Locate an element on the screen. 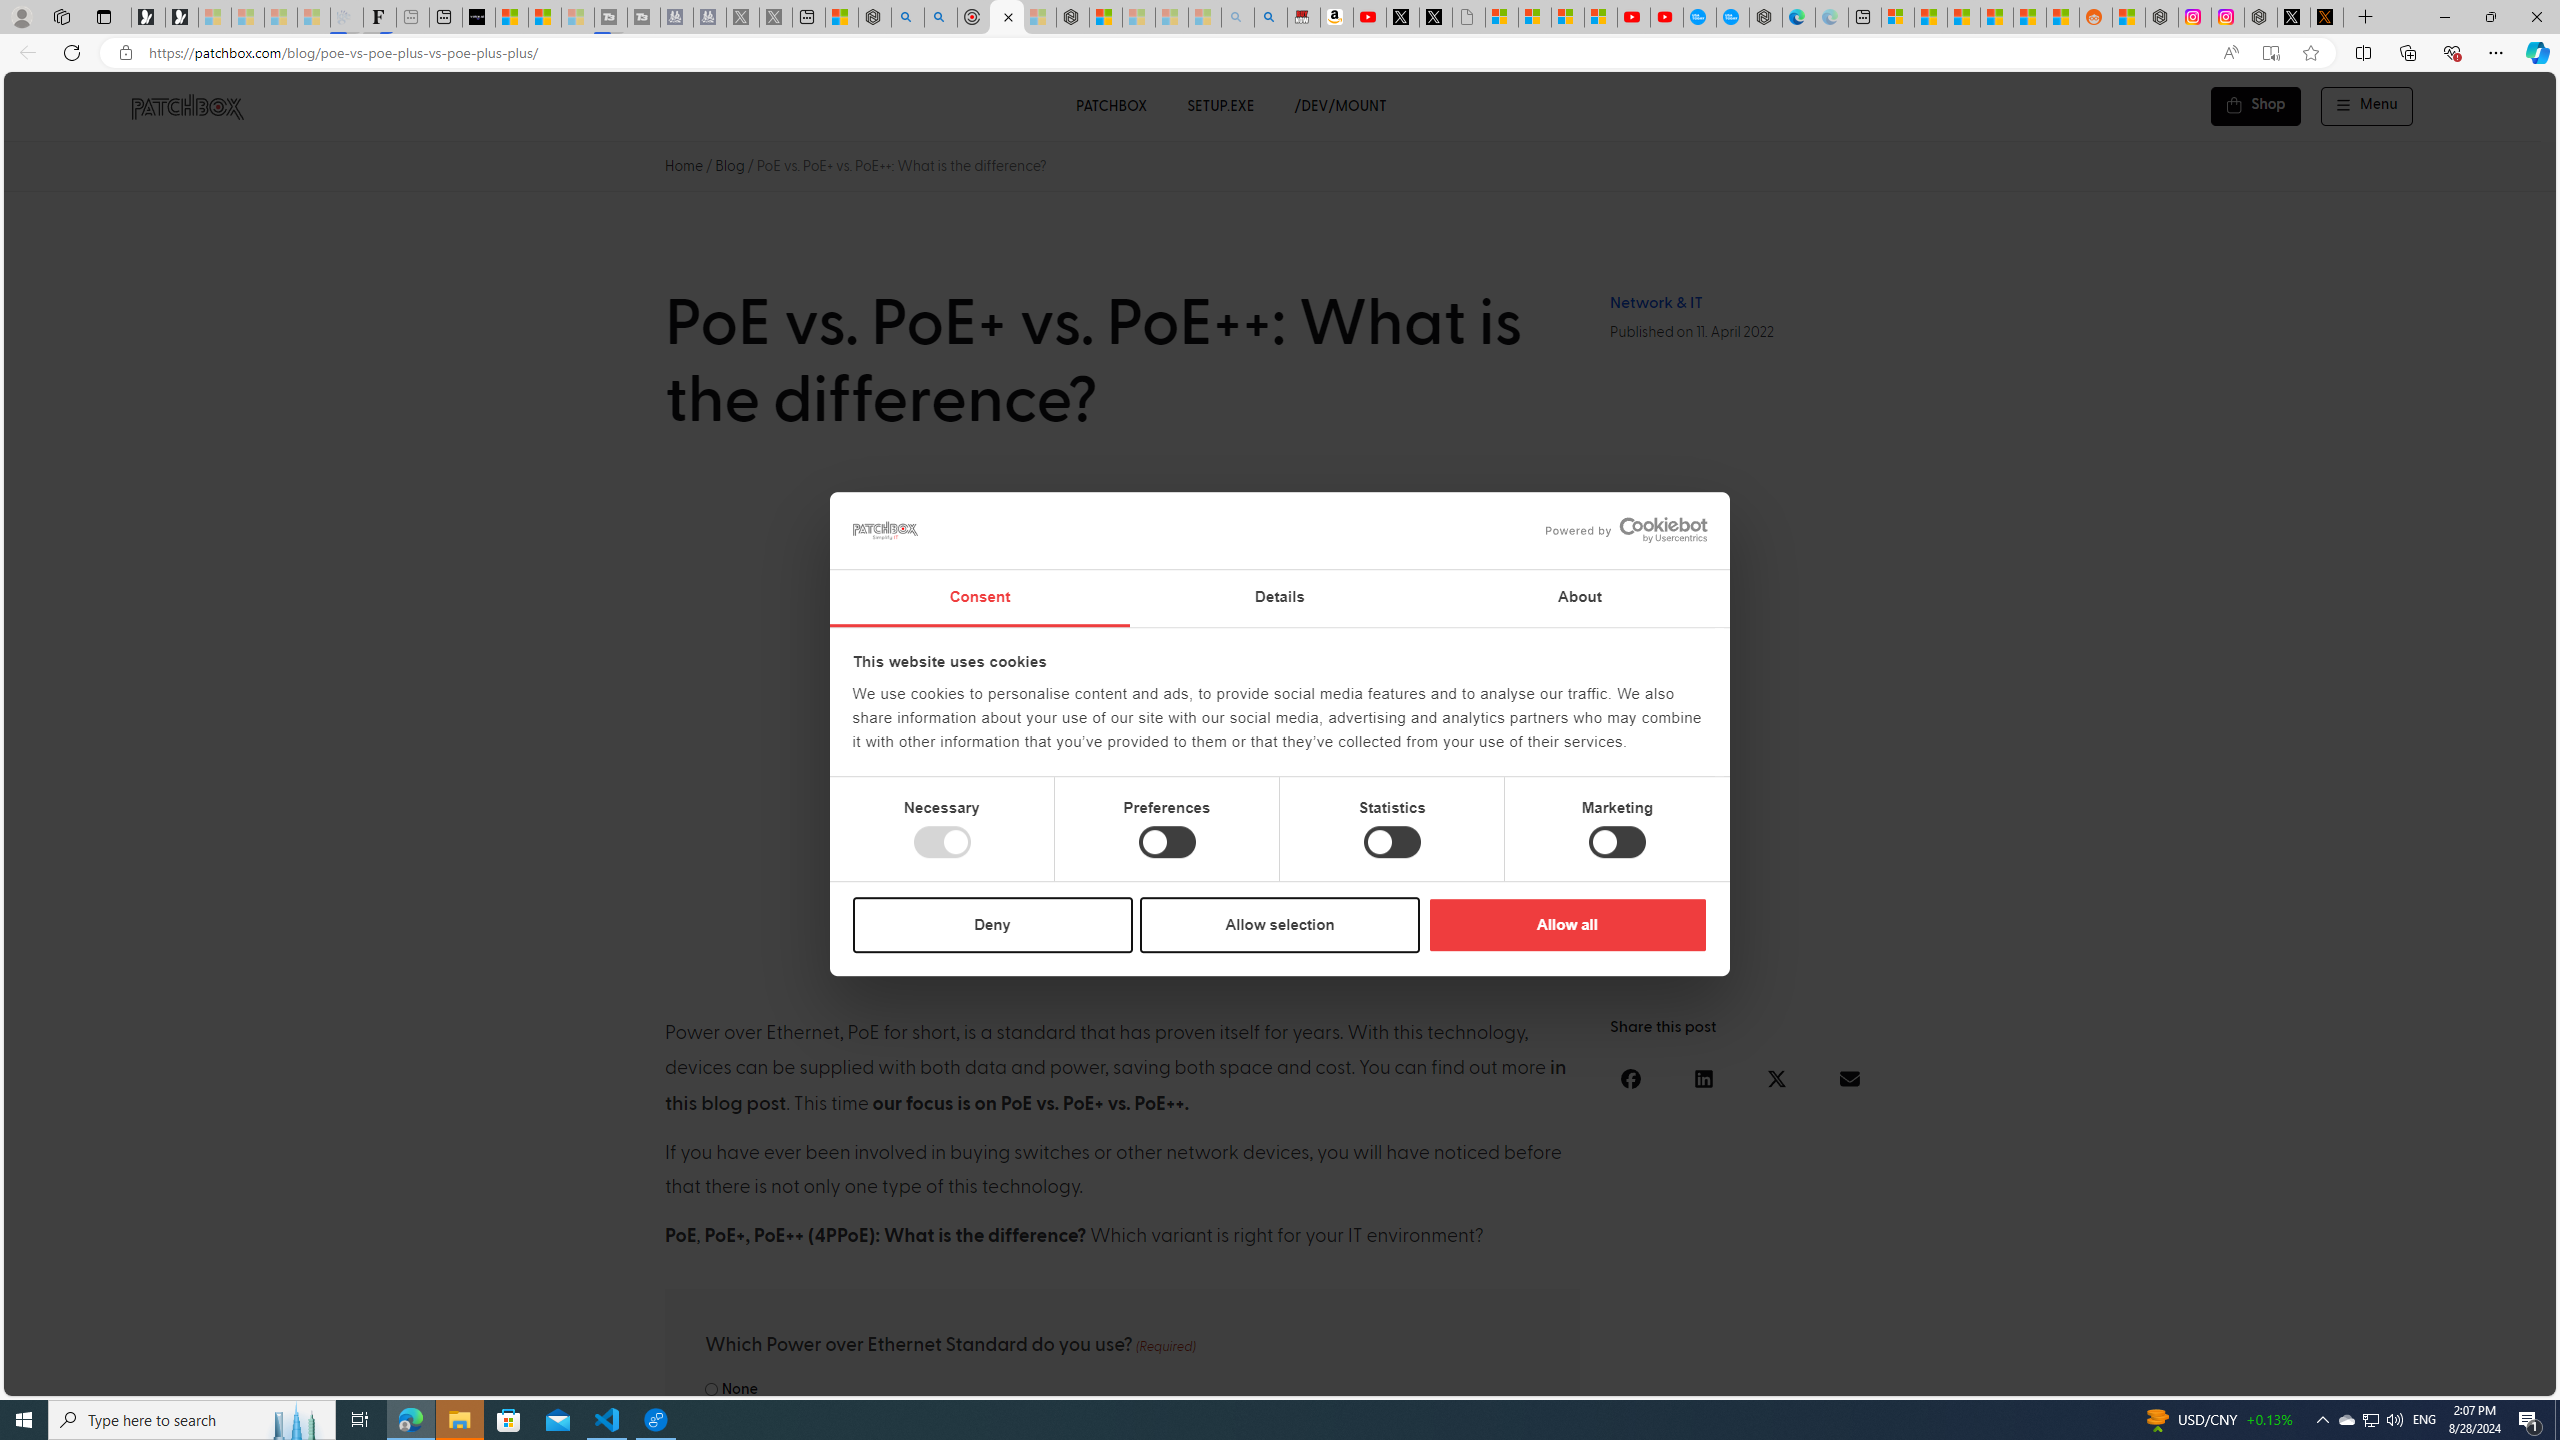 The width and height of the screenshot is (2560, 1440). PATCHBOX is located at coordinates (1110, 106).